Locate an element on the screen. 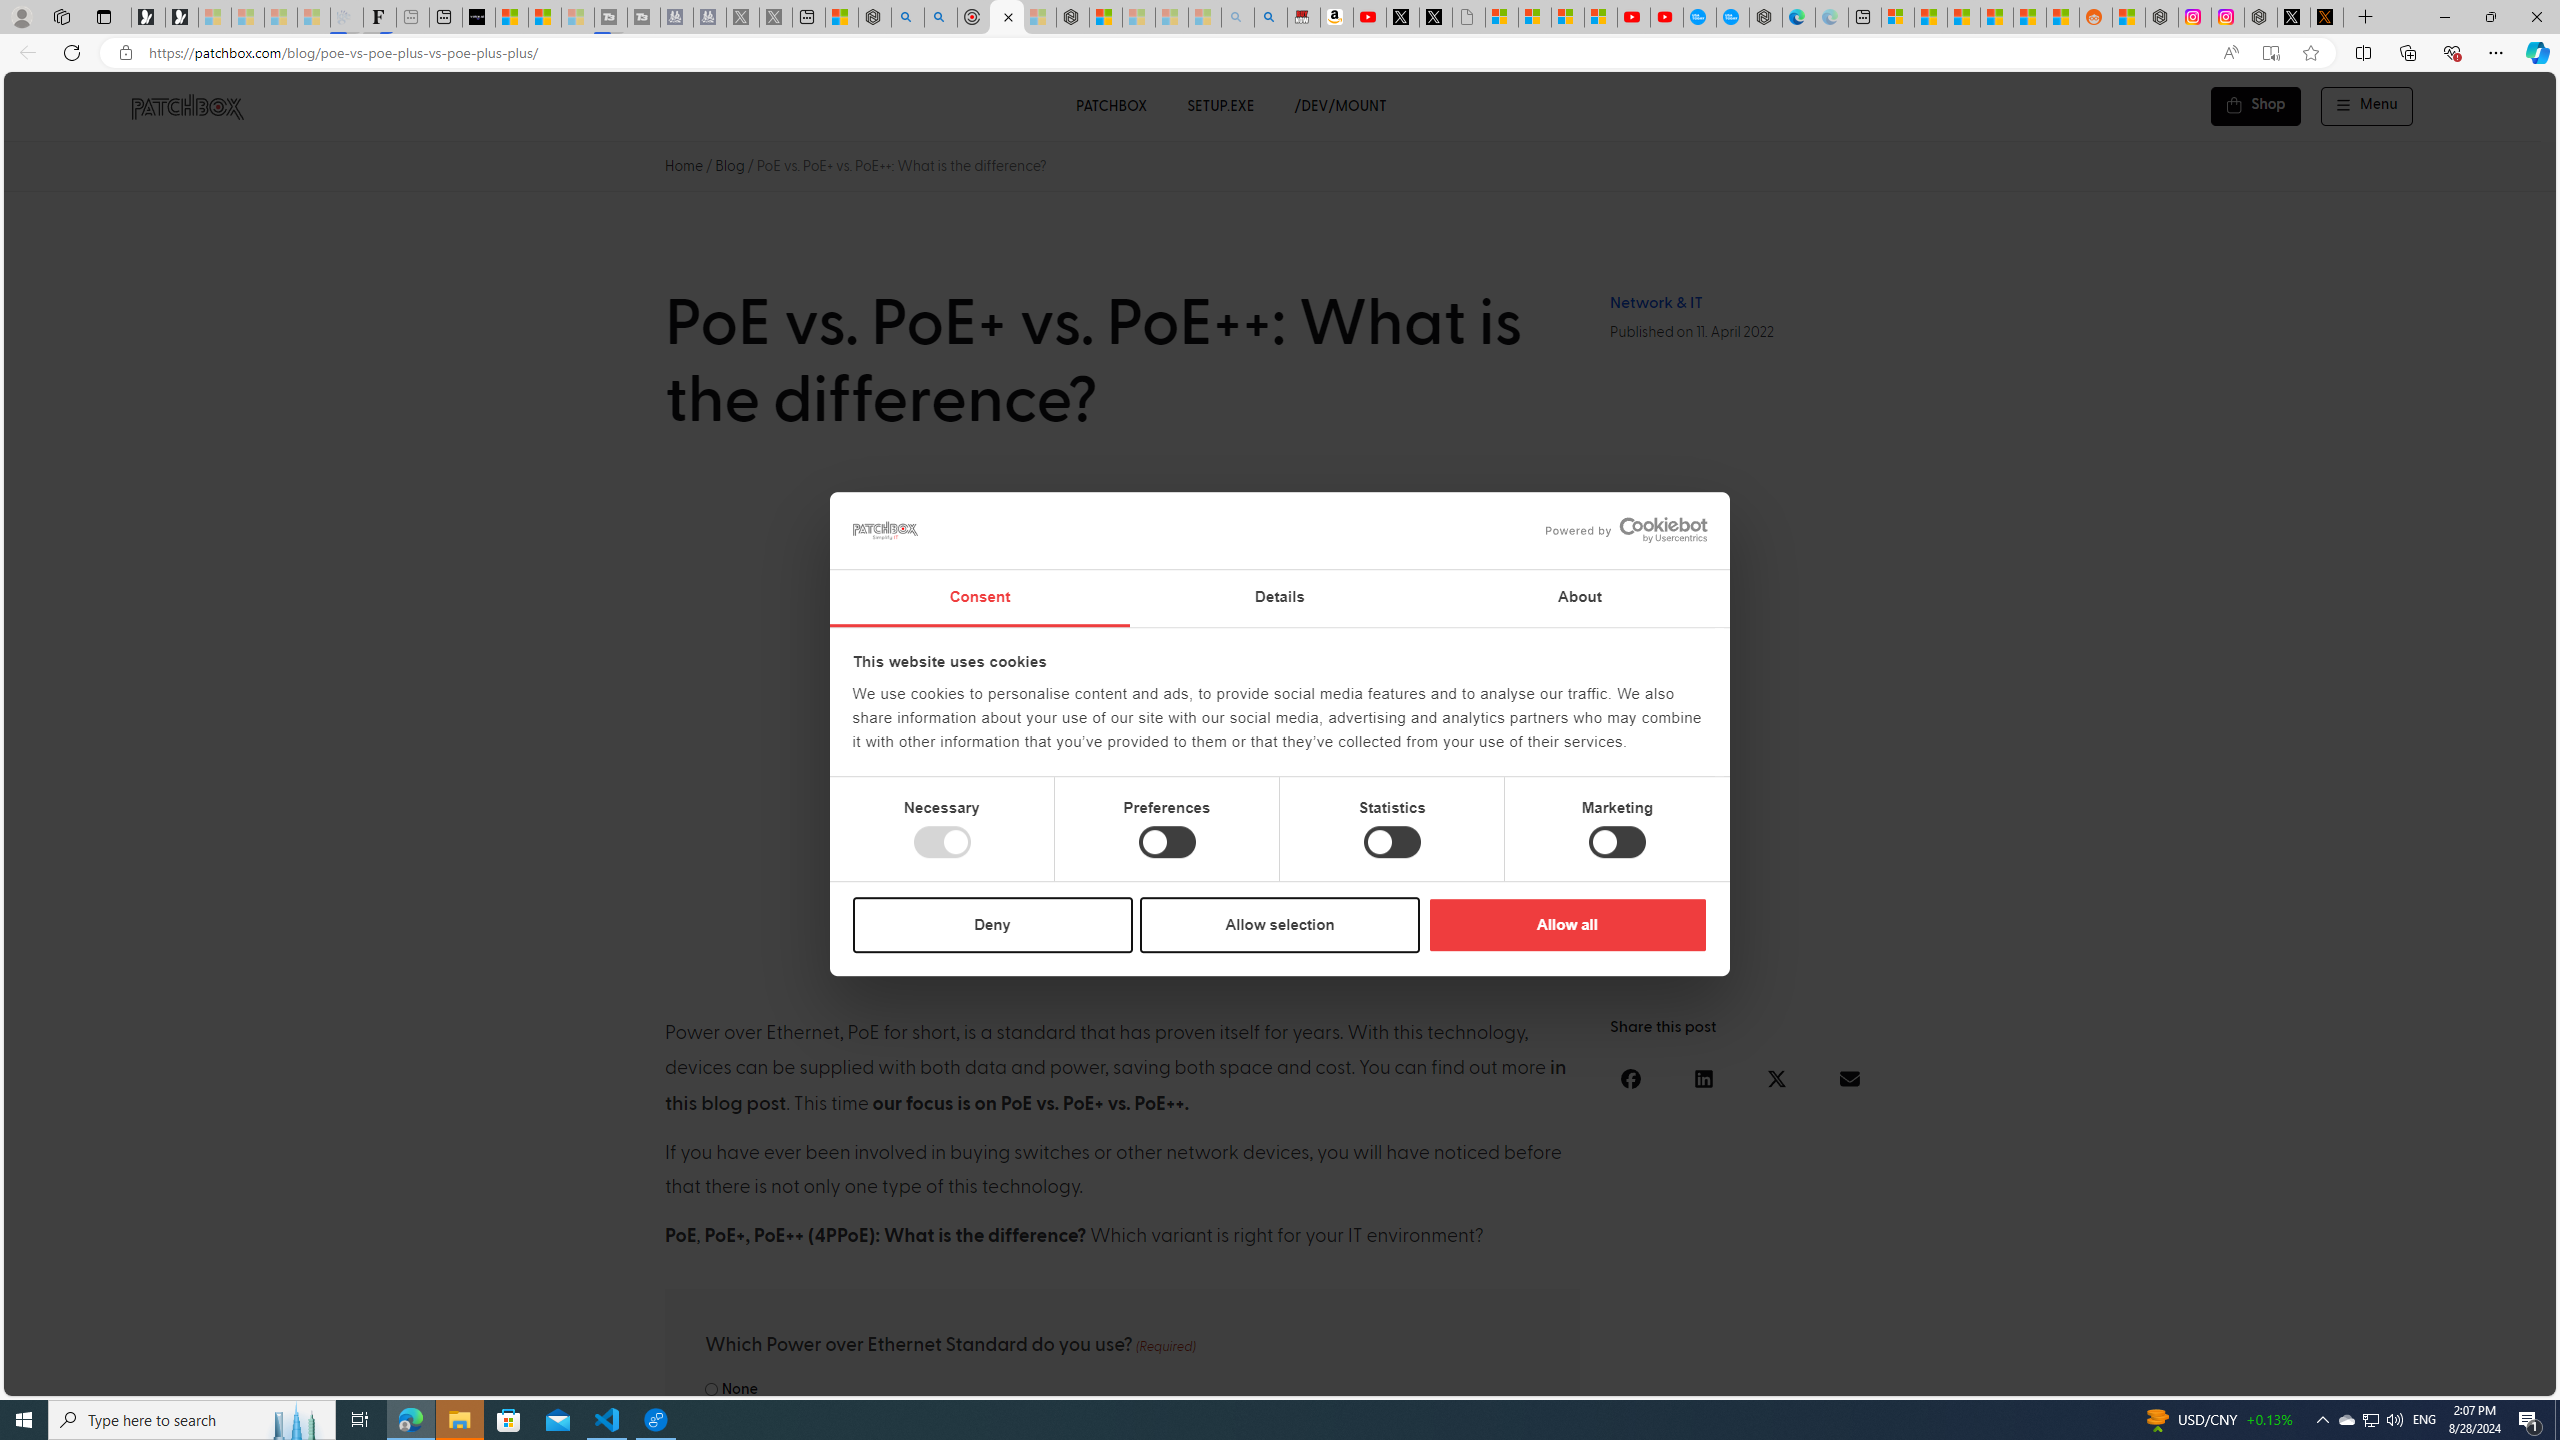 The width and height of the screenshot is (2560, 1440). PATCHBOX is located at coordinates (1110, 106).